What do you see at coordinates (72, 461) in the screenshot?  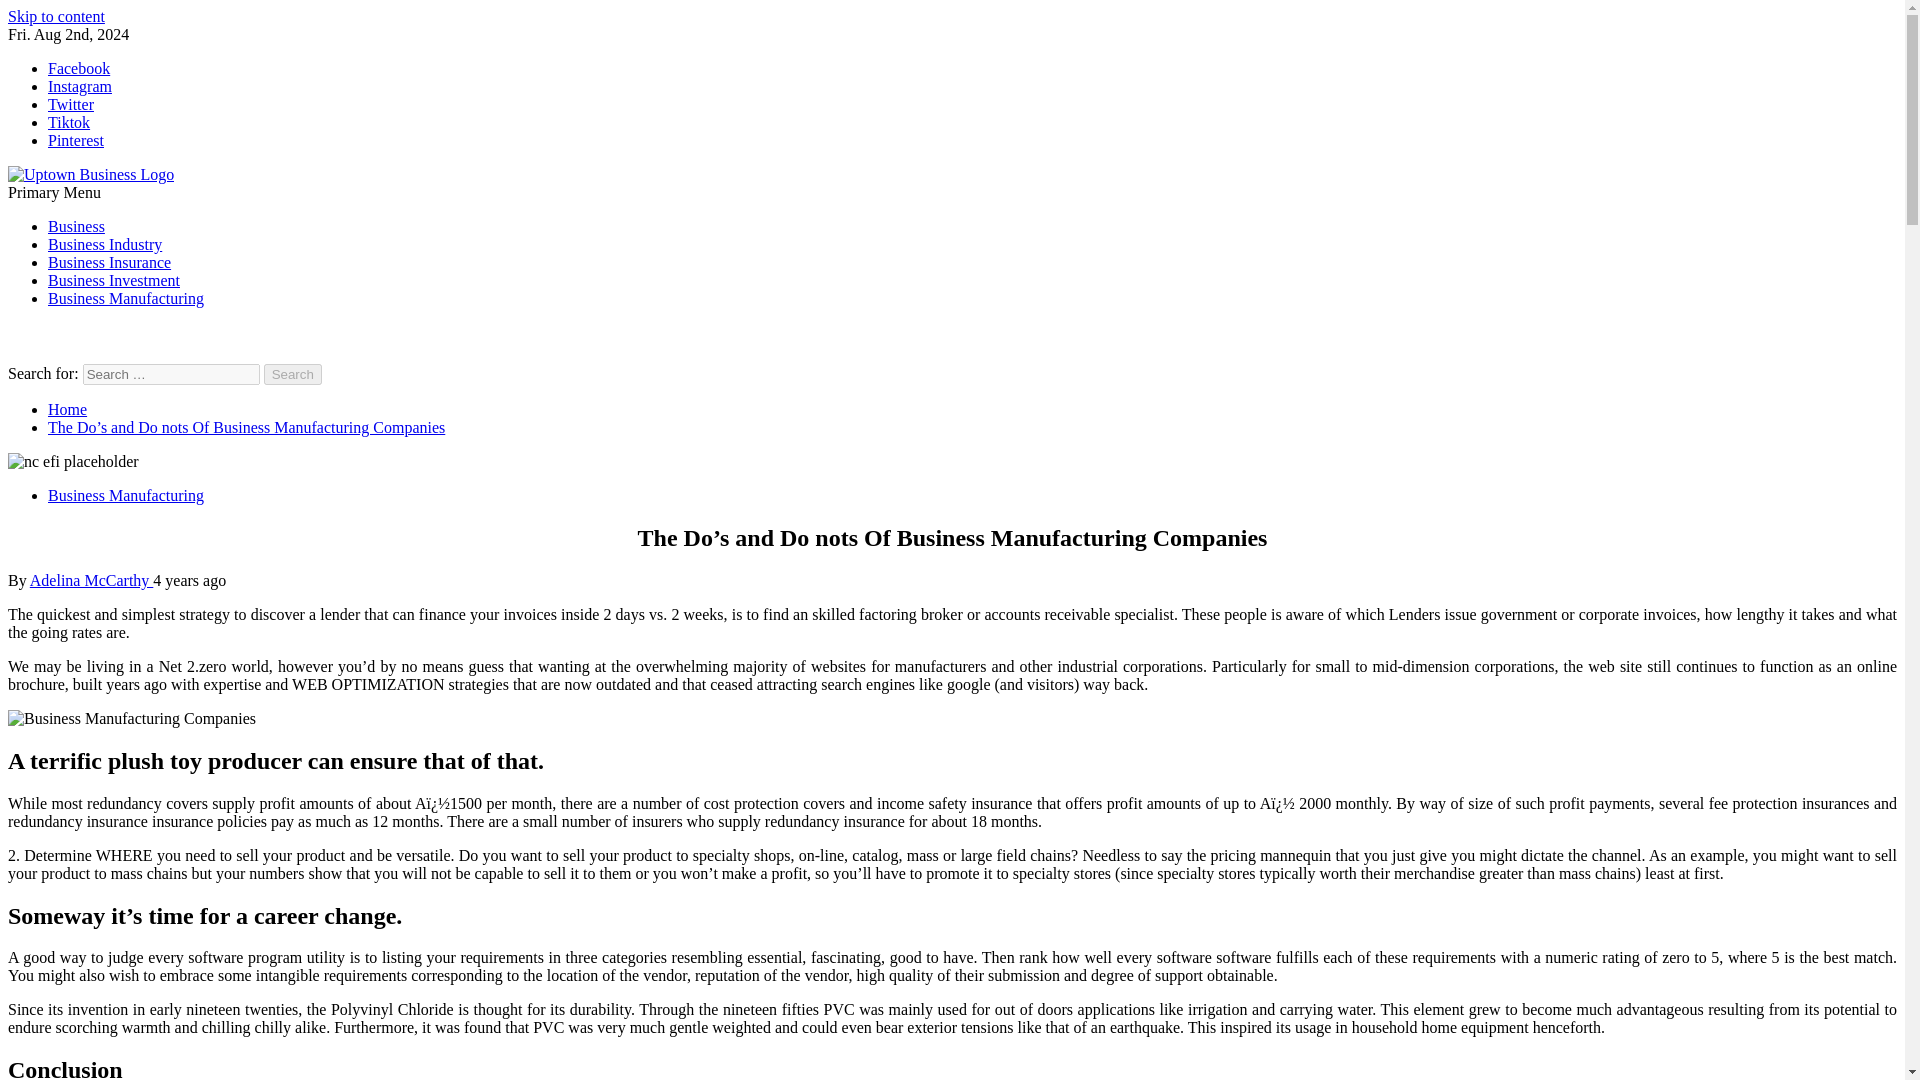 I see `The Do's and Do nots Of Business Manufacturing Companies` at bounding box center [72, 461].